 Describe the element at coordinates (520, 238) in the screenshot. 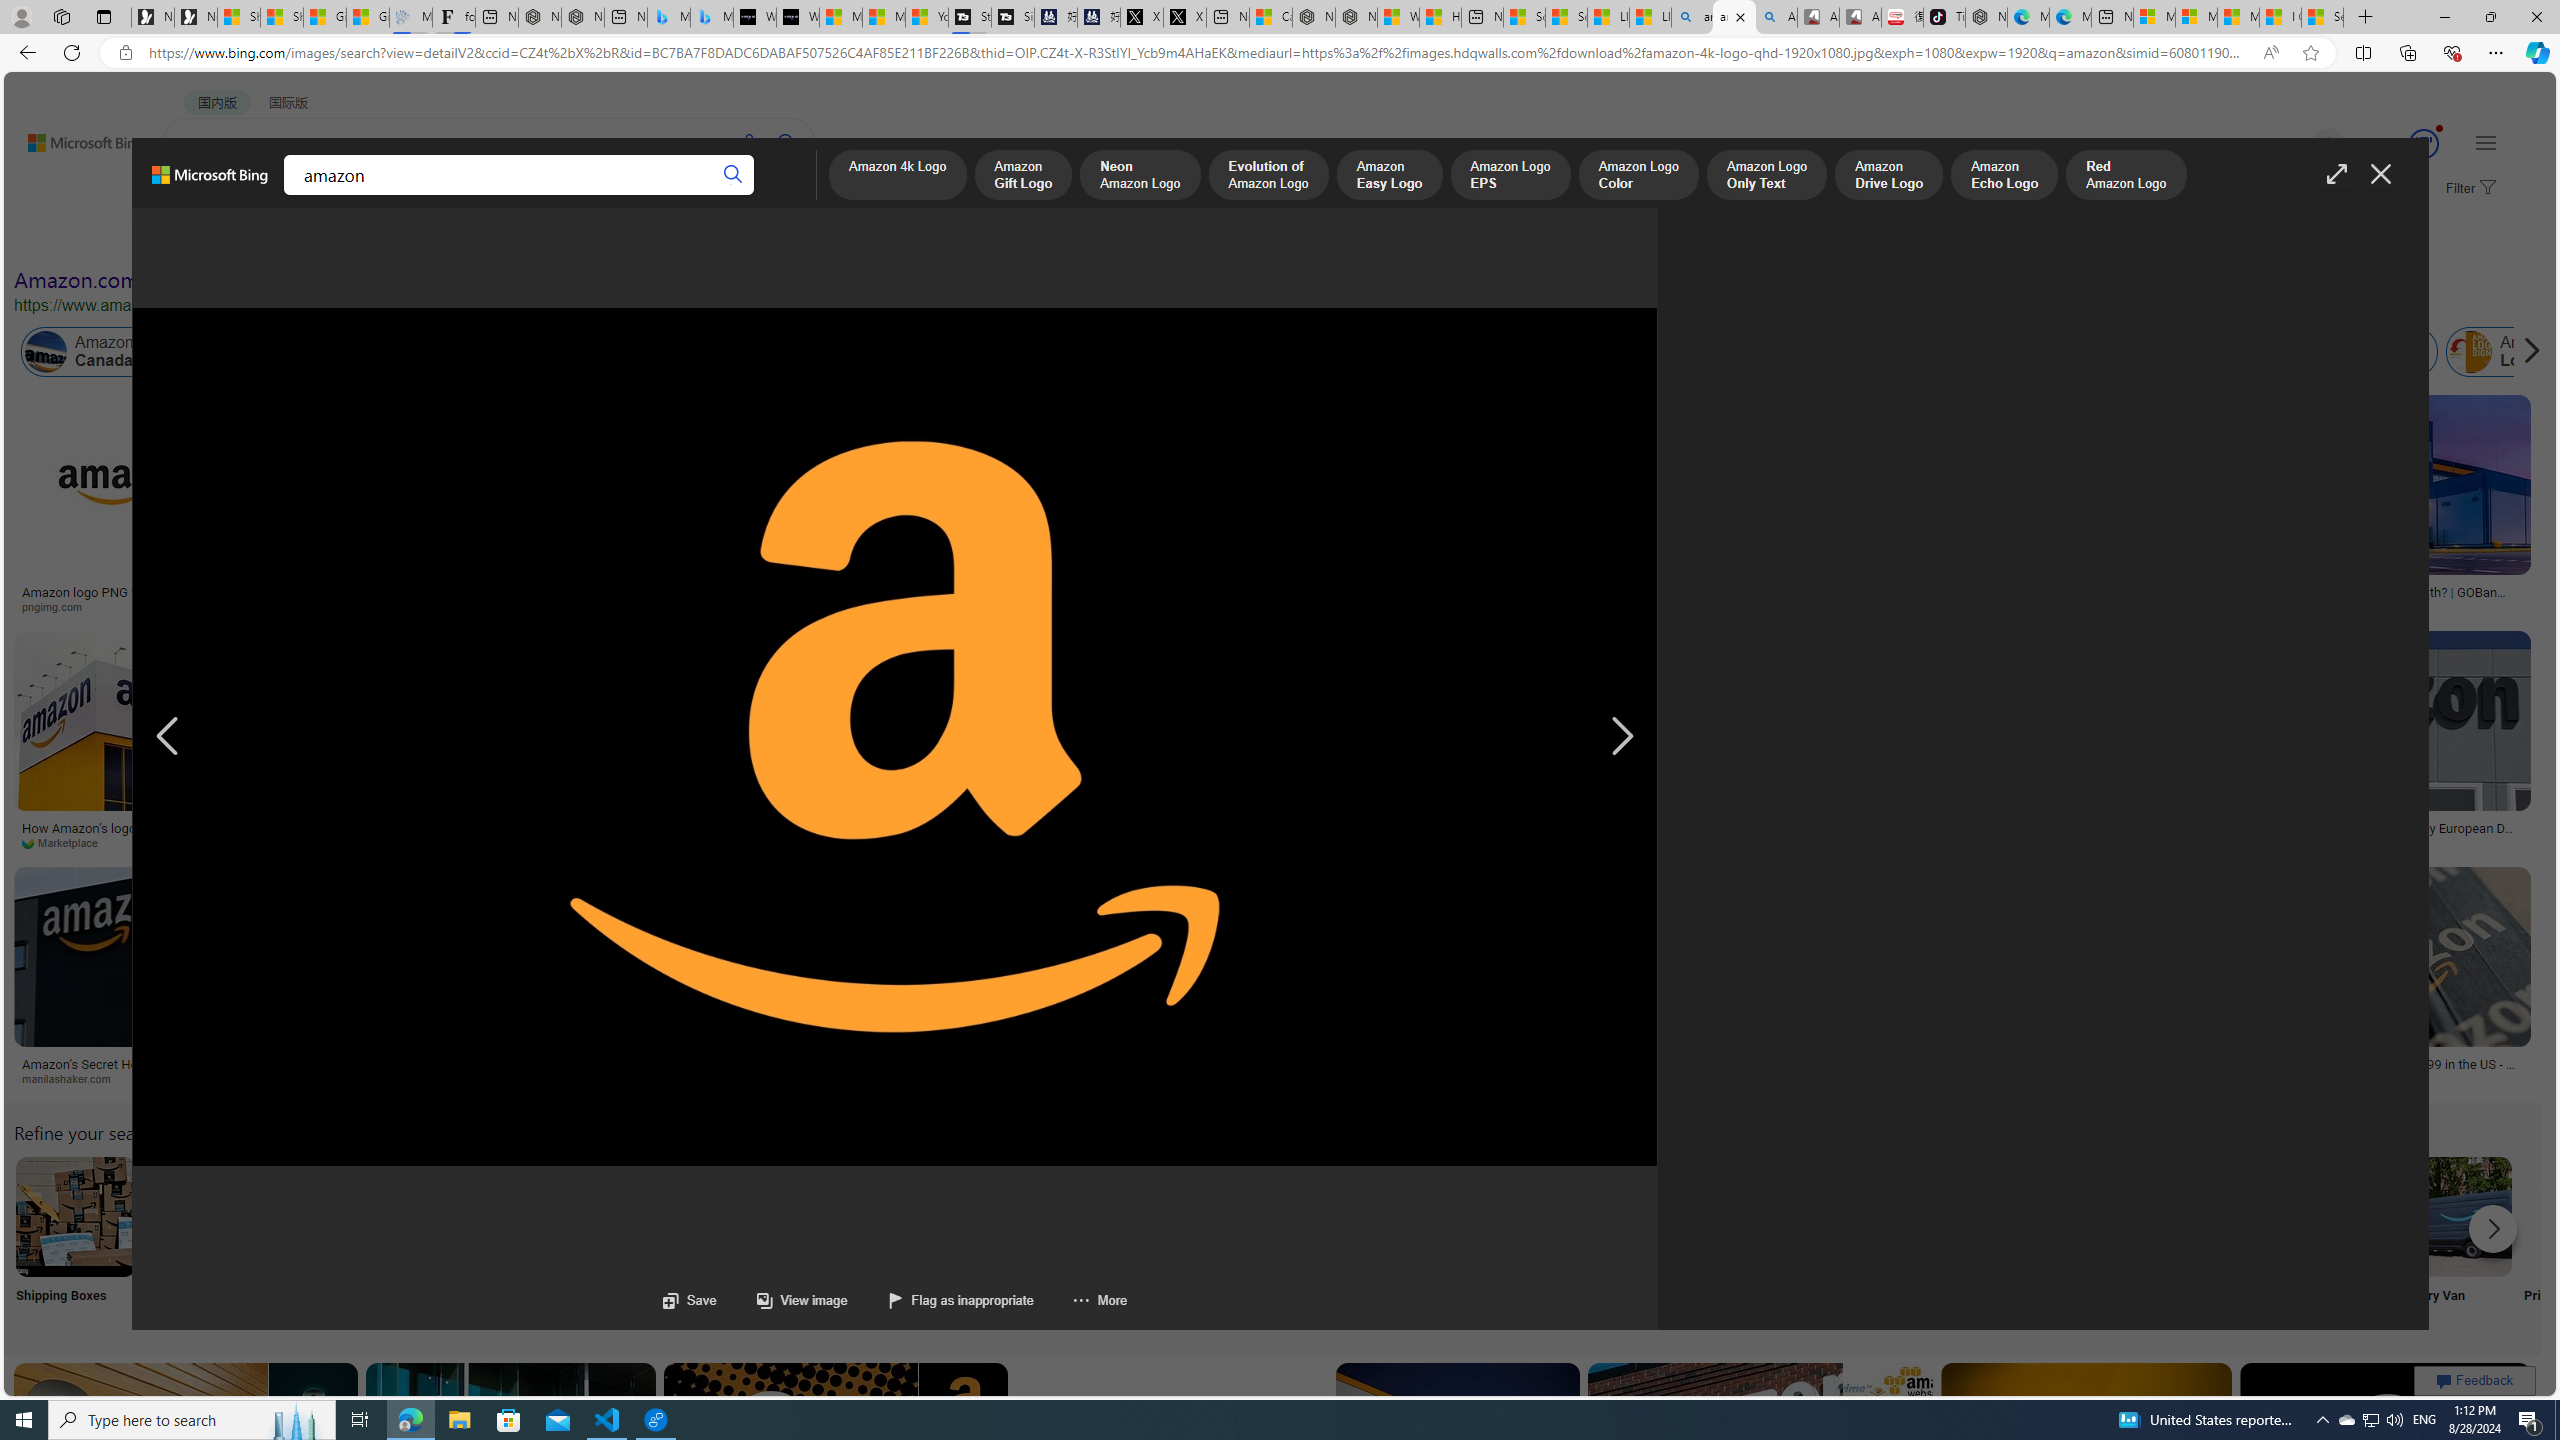

I see `People` at that location.